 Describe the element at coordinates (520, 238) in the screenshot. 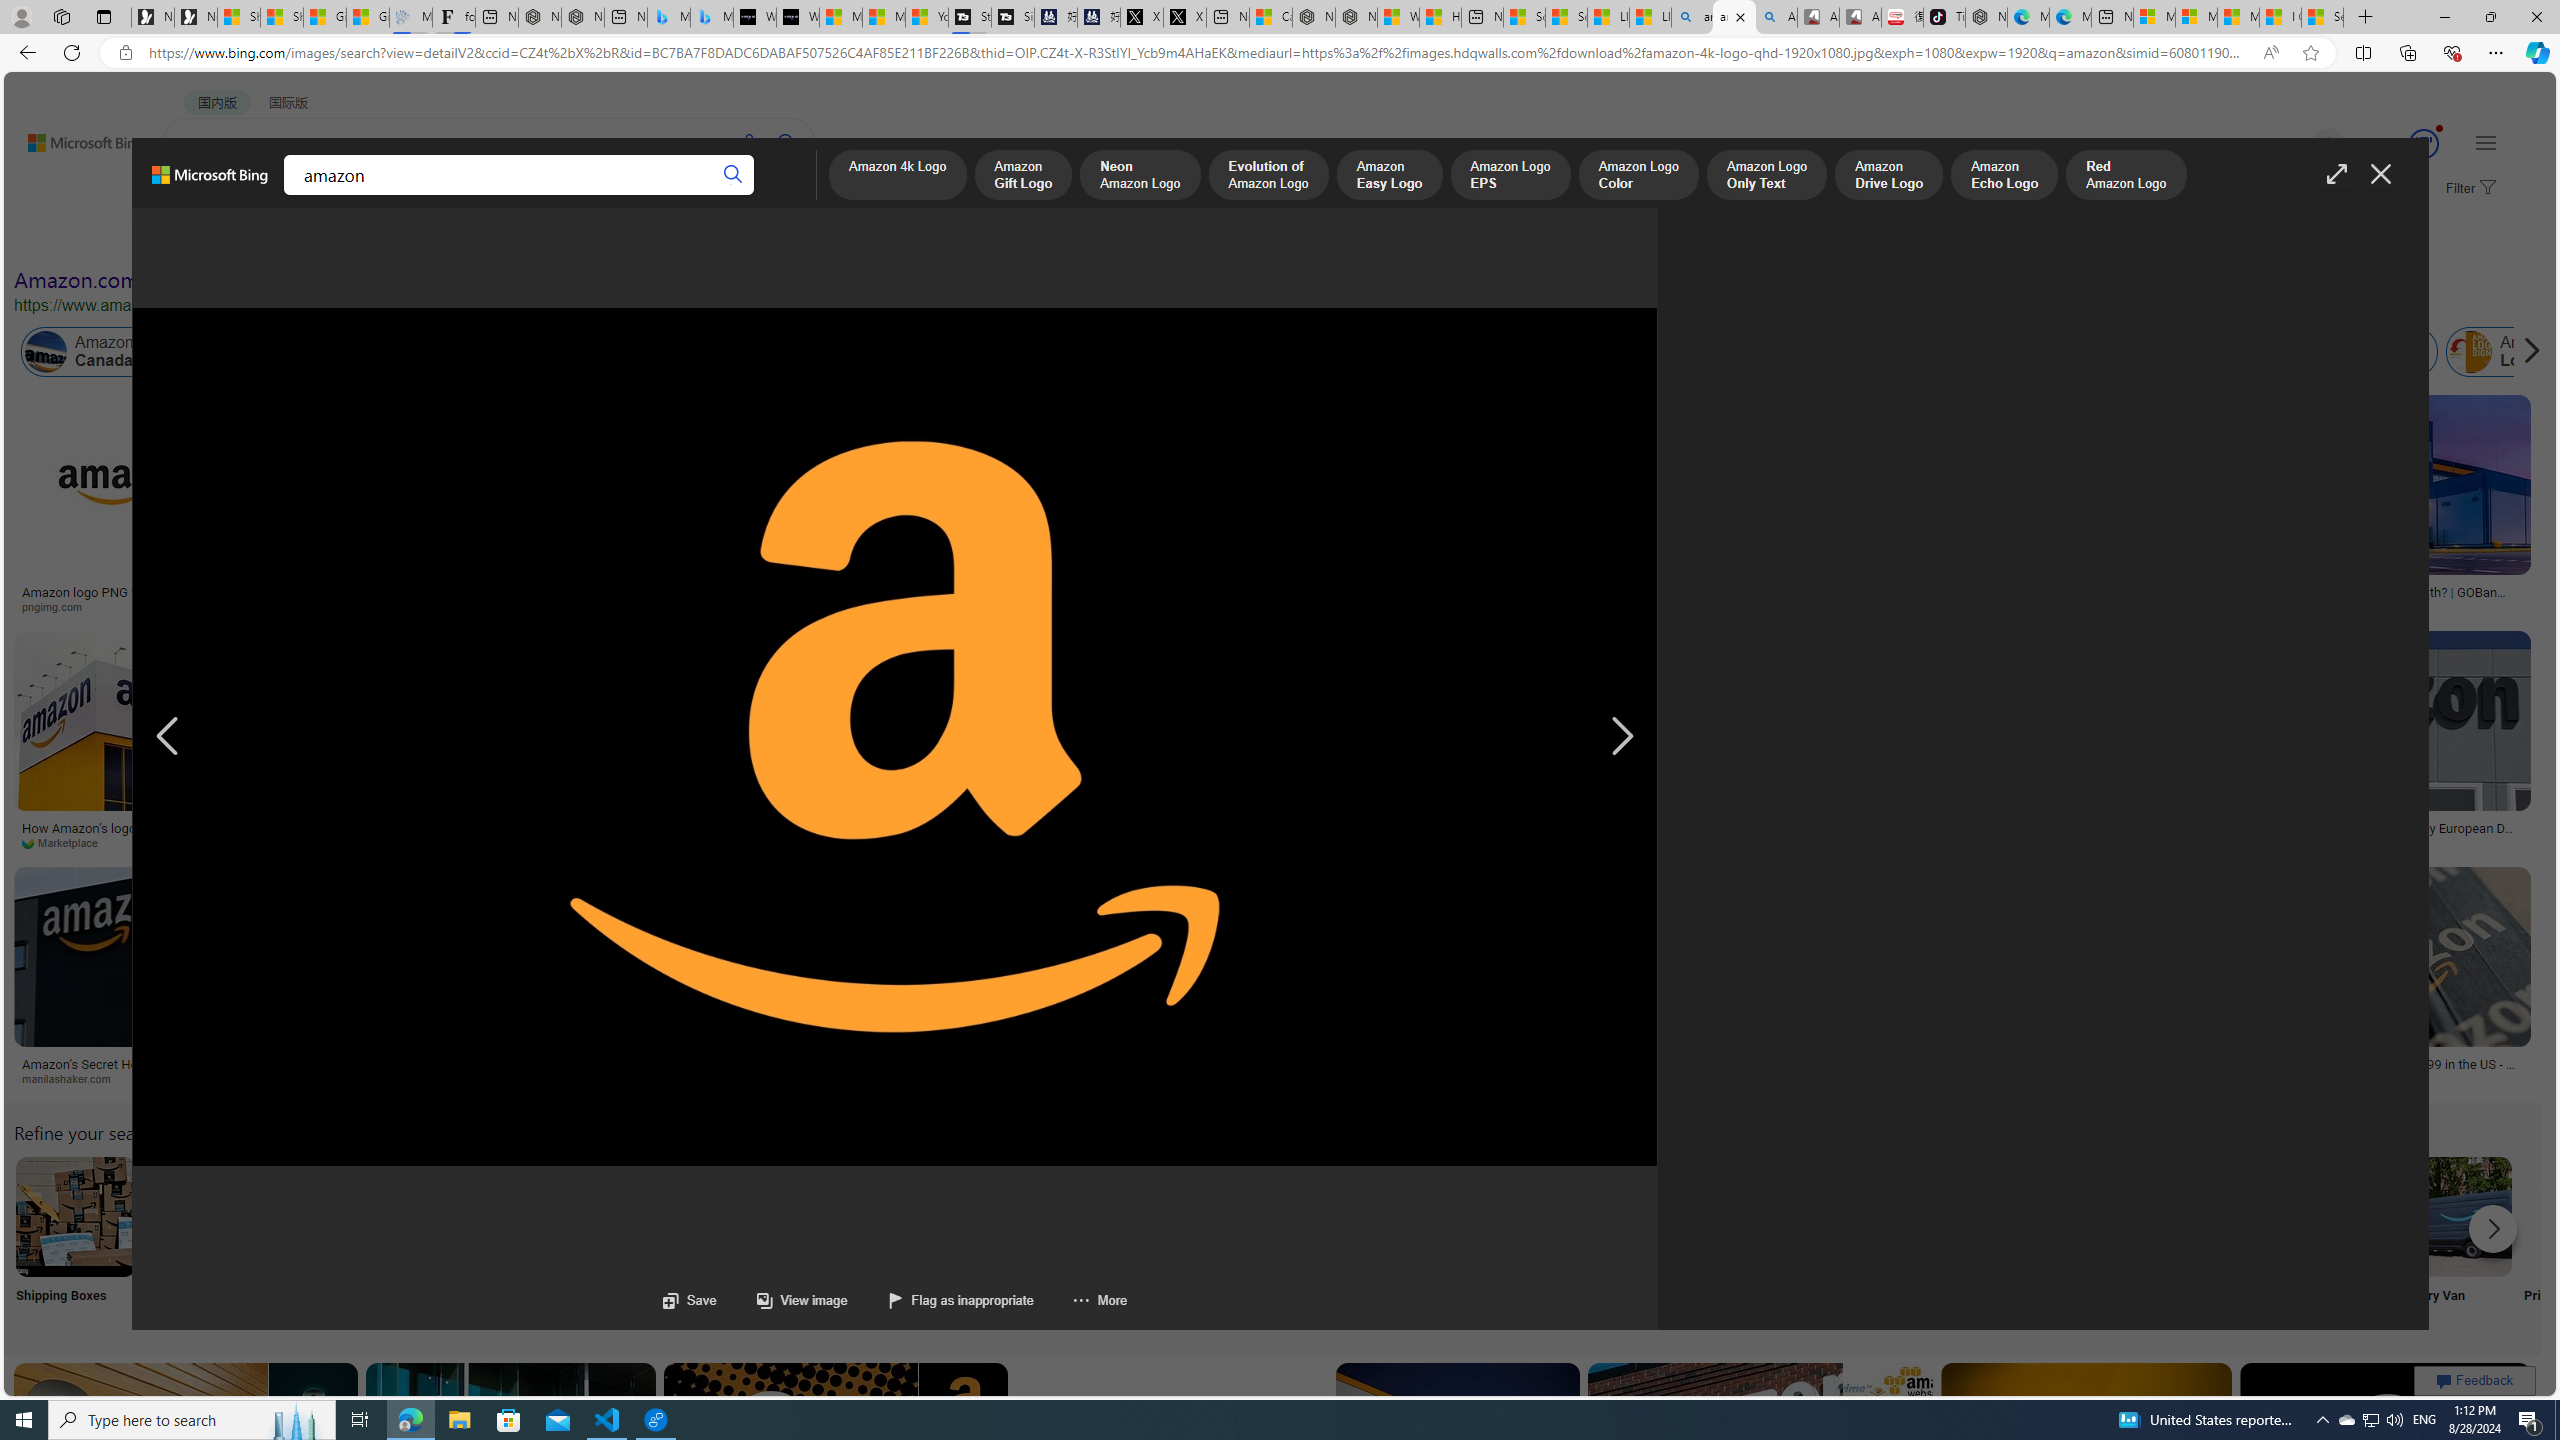

I see `People` at that location.